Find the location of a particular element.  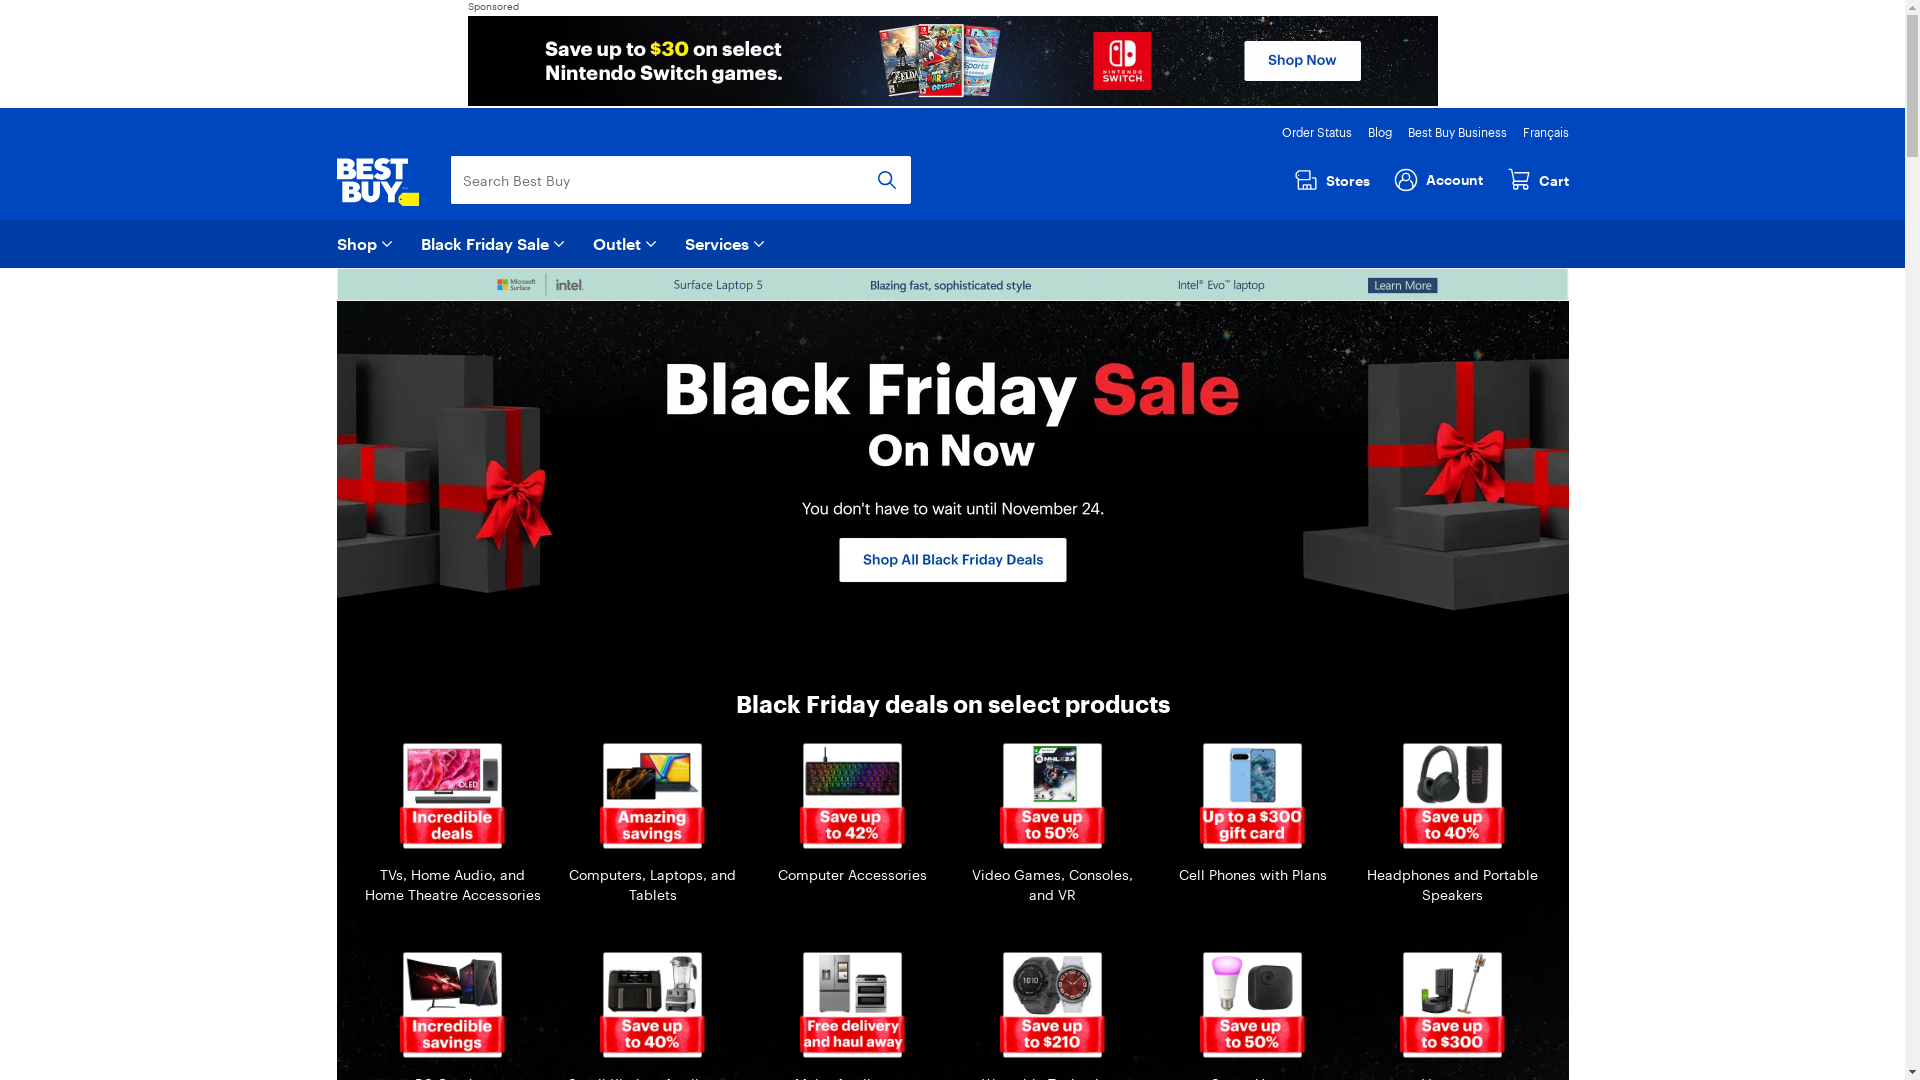

Headphones and Portable Speakers is located at coordinates (1452, 824).